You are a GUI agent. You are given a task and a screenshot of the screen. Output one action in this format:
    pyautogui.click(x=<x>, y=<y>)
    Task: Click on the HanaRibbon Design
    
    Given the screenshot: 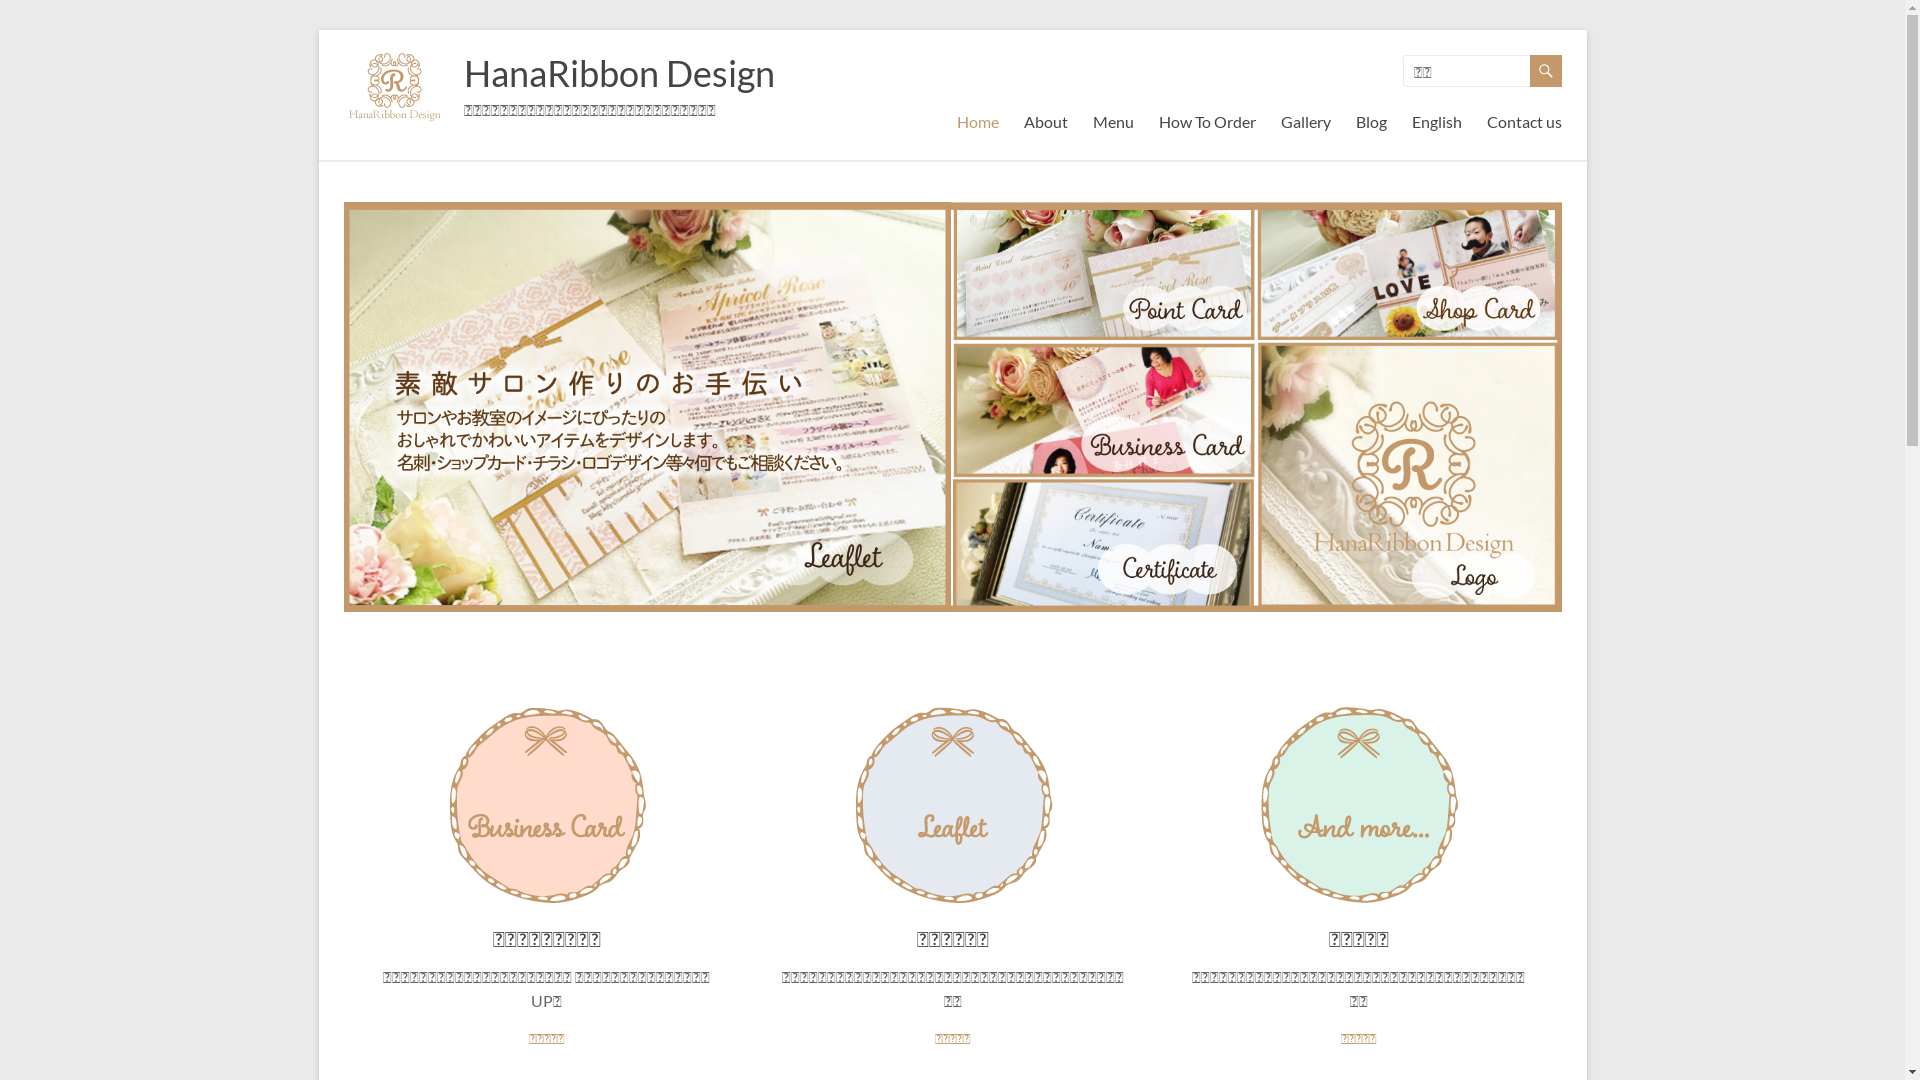 What is the action you would take?
    pyautogui.click(x=620, y=73)
    